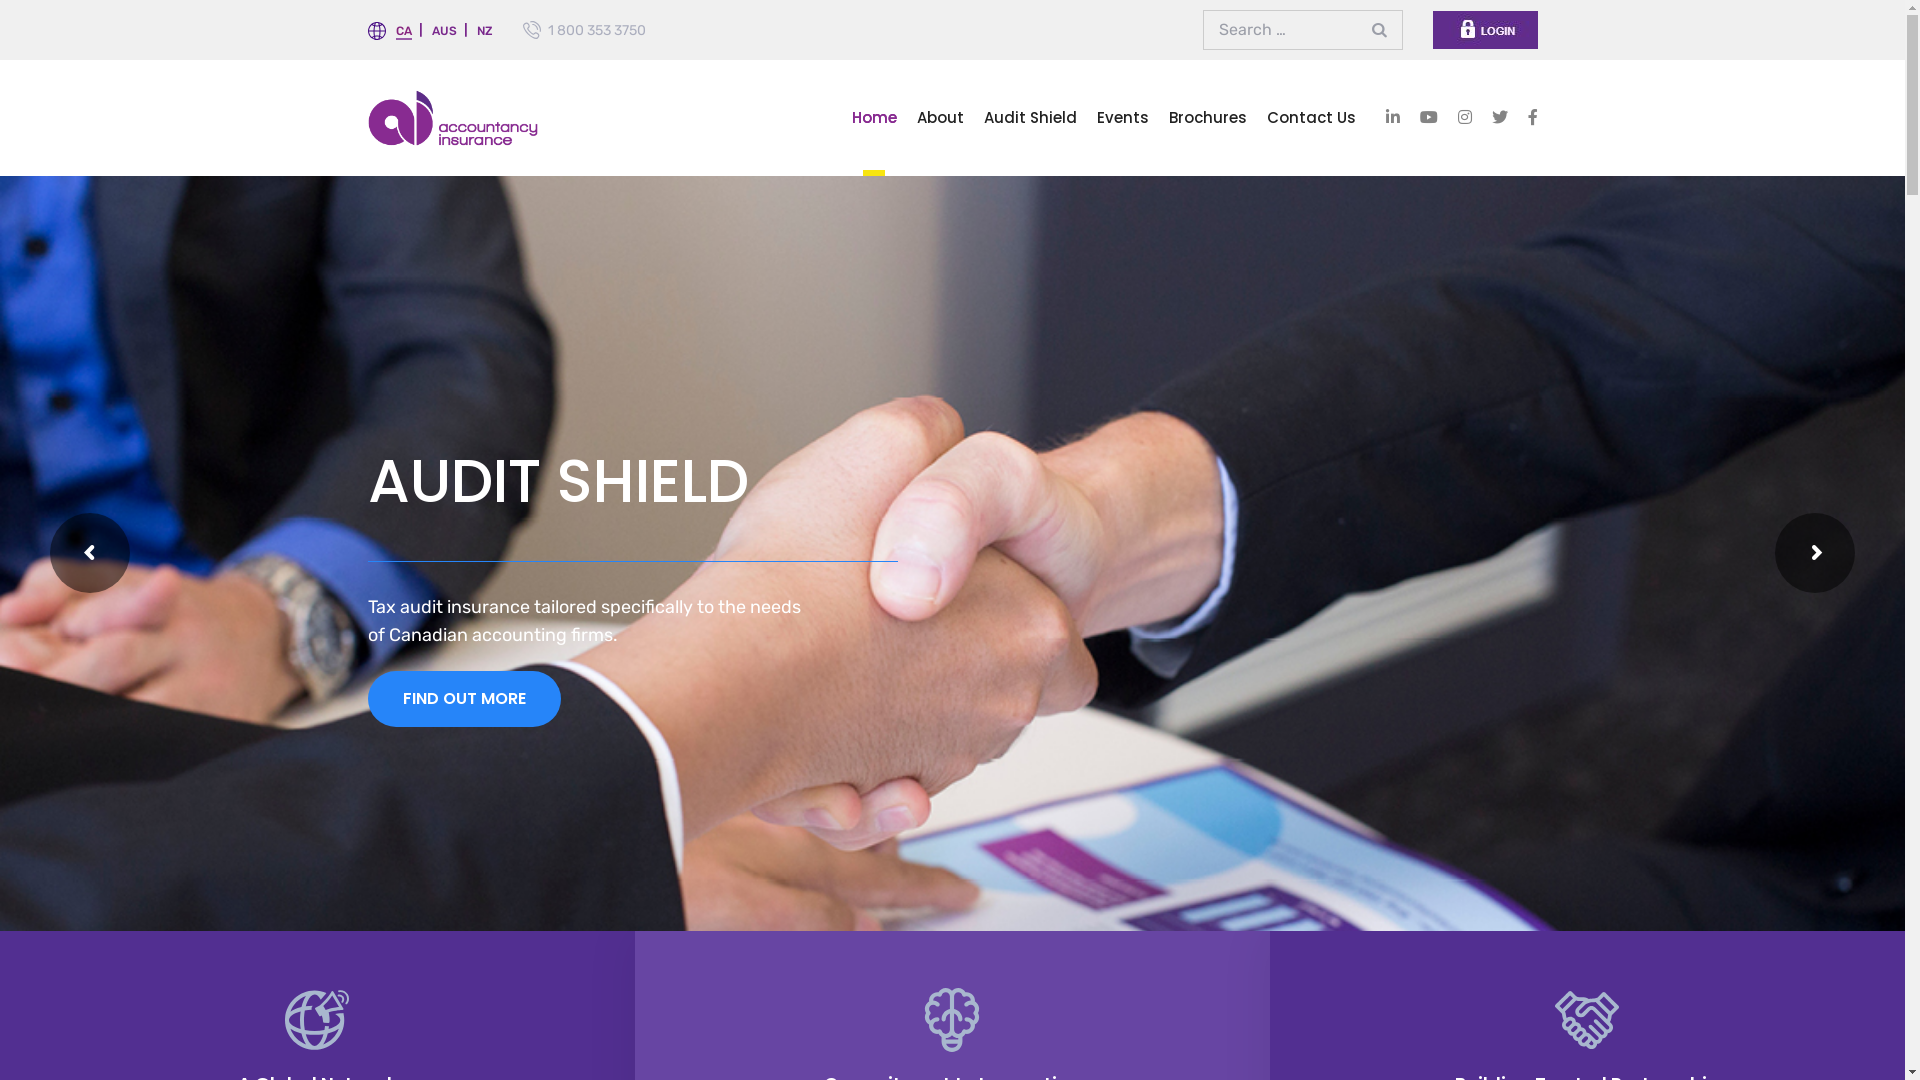 The height and width of the screenshot is (1080, 1920). What do you see at coordinates (1030, 118) in the screenshot?
I see `Audit Shield` at bounding box center [1030, 118].